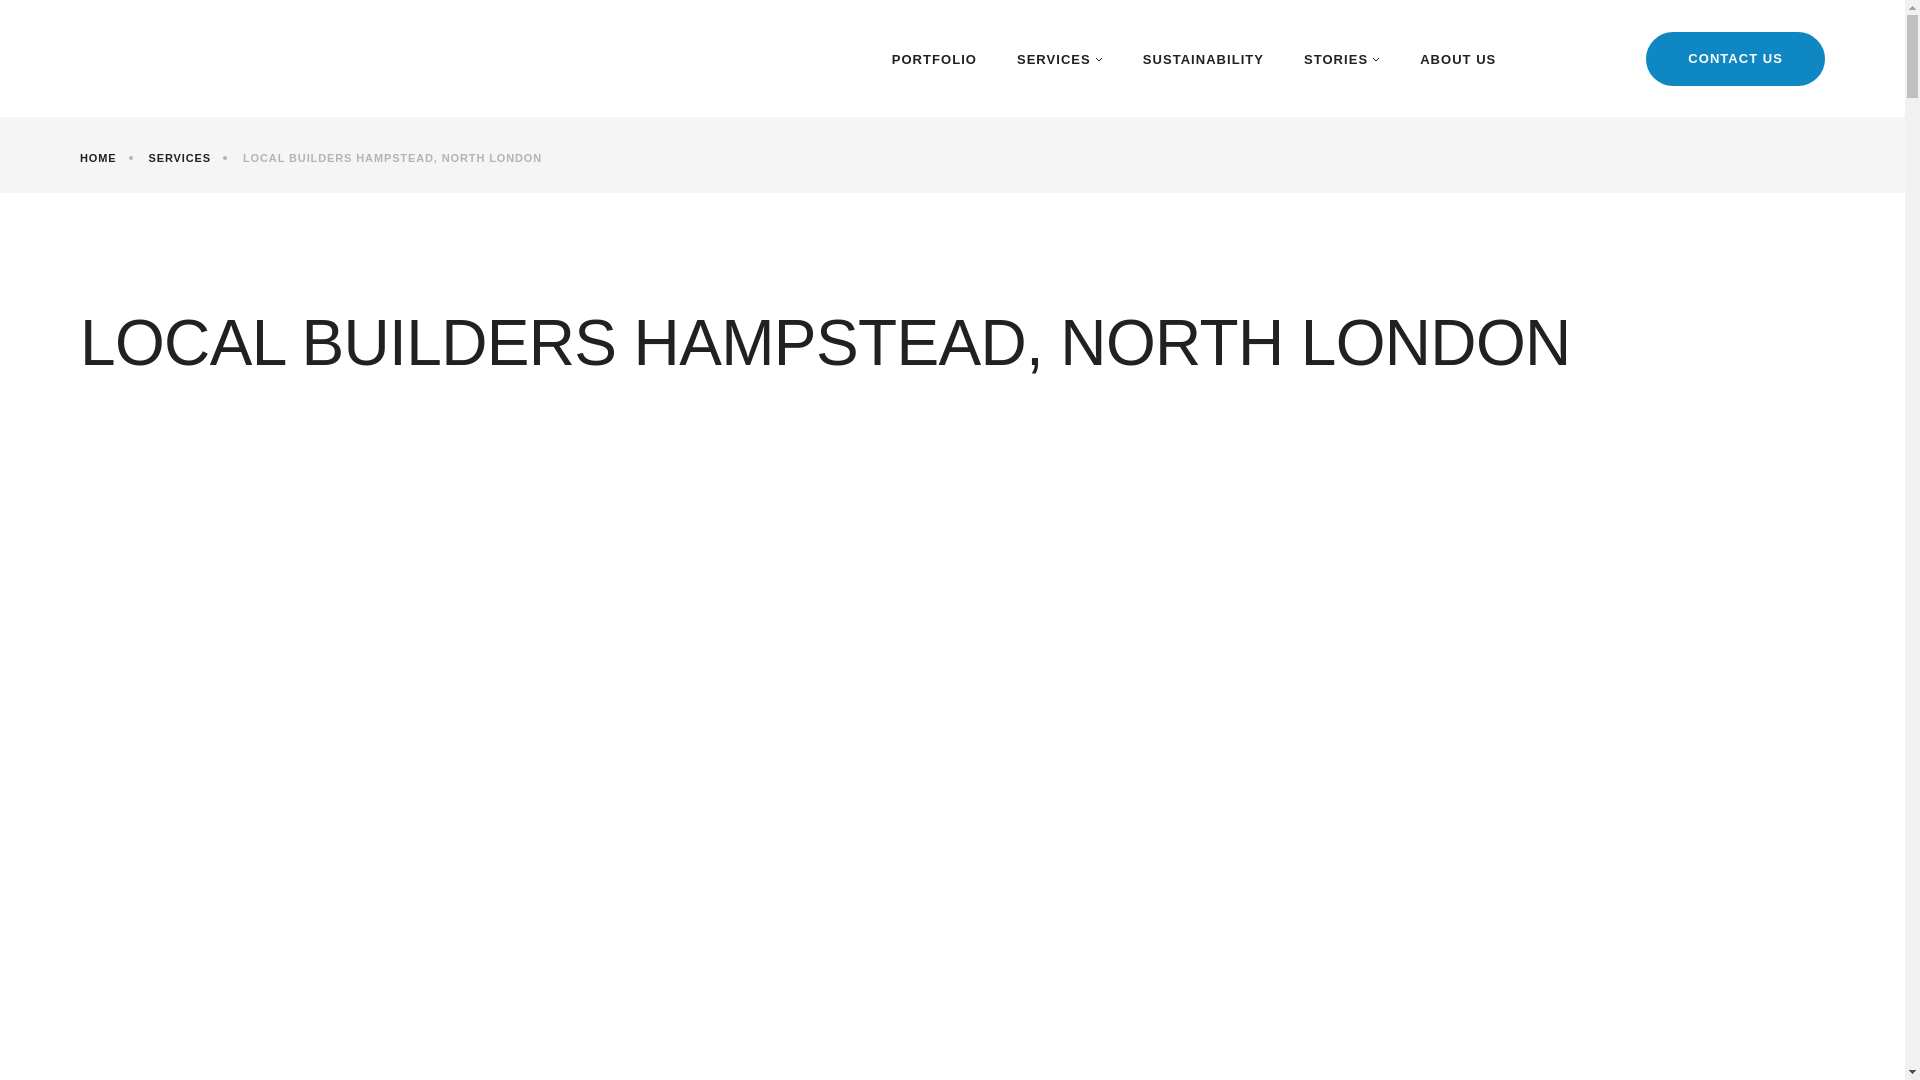 This screenshot has height=1080, width=1920. Describe the element at coordinates (1202, 58) in the screenshot. I see `SUSTAINABILITY` at that location.